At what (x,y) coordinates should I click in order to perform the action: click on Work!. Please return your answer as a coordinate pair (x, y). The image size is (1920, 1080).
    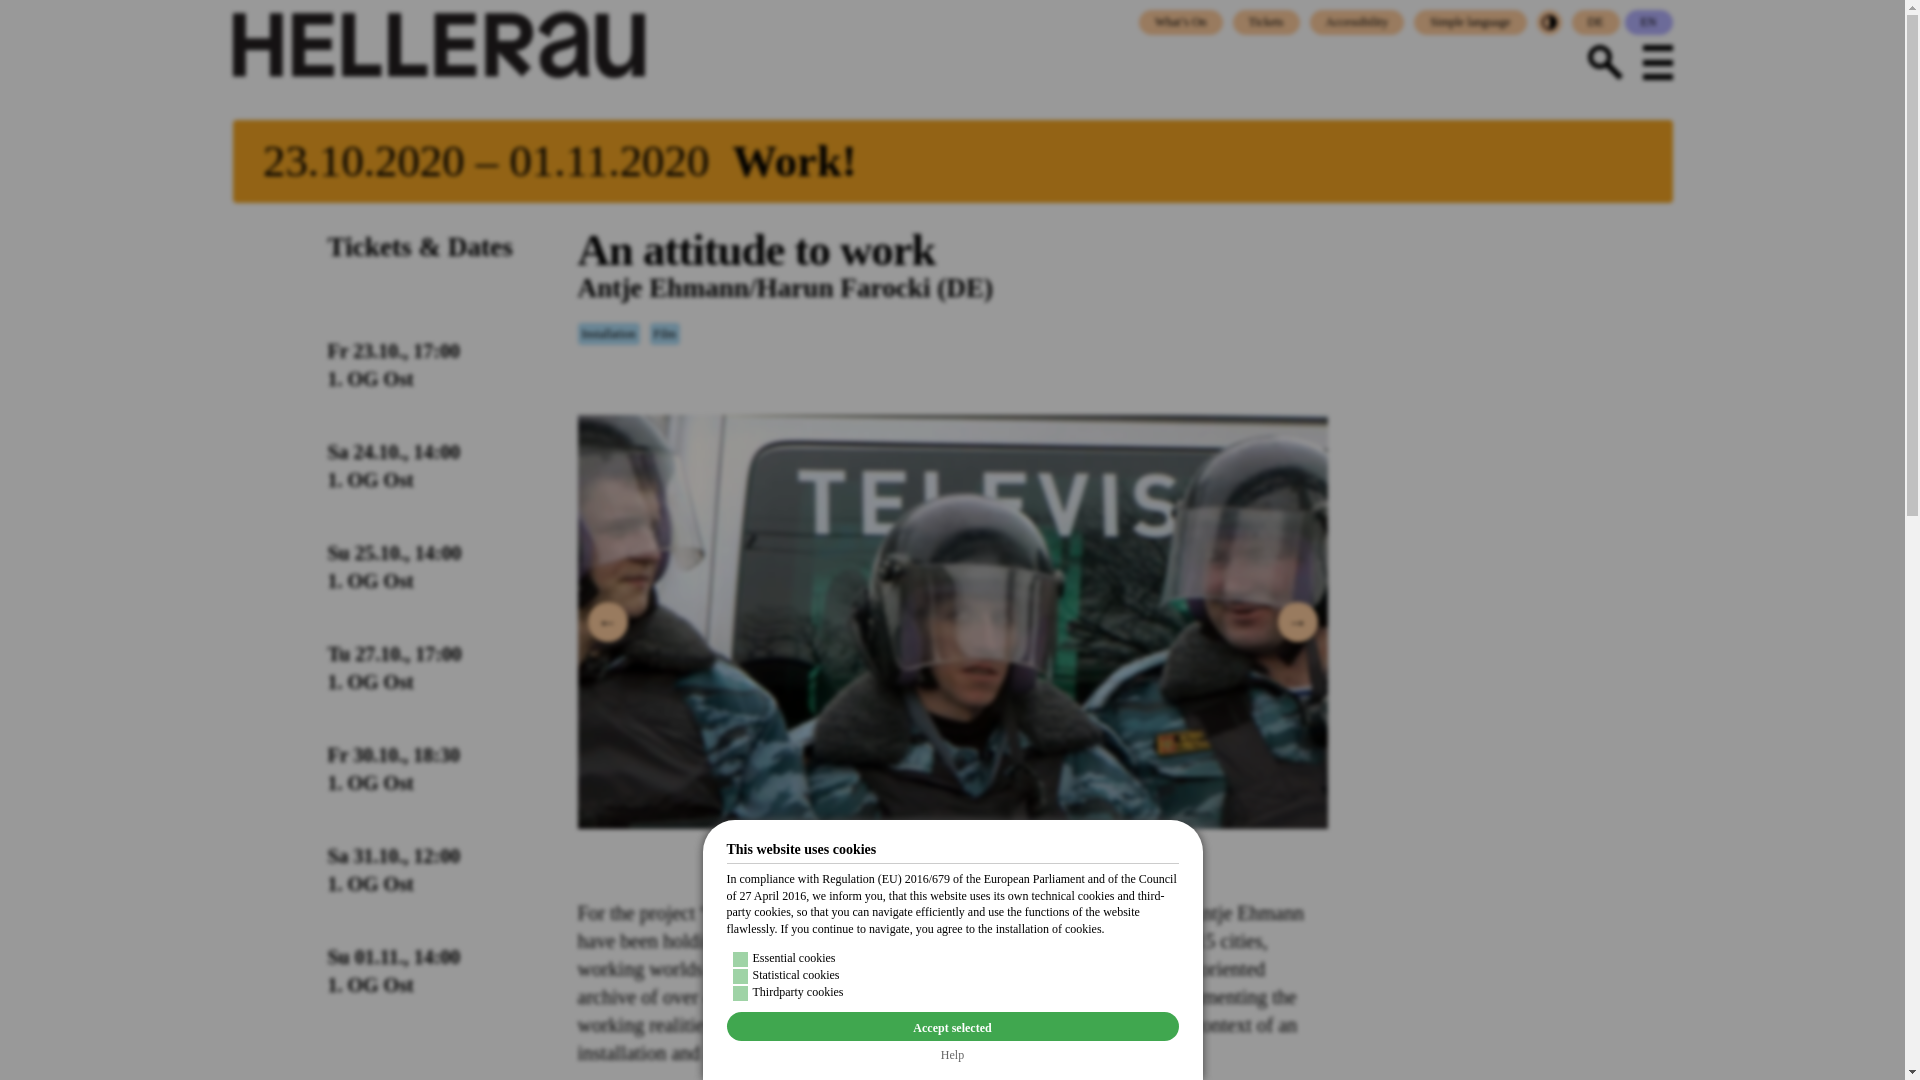
    Looking at the image, I should click on (952, 161).